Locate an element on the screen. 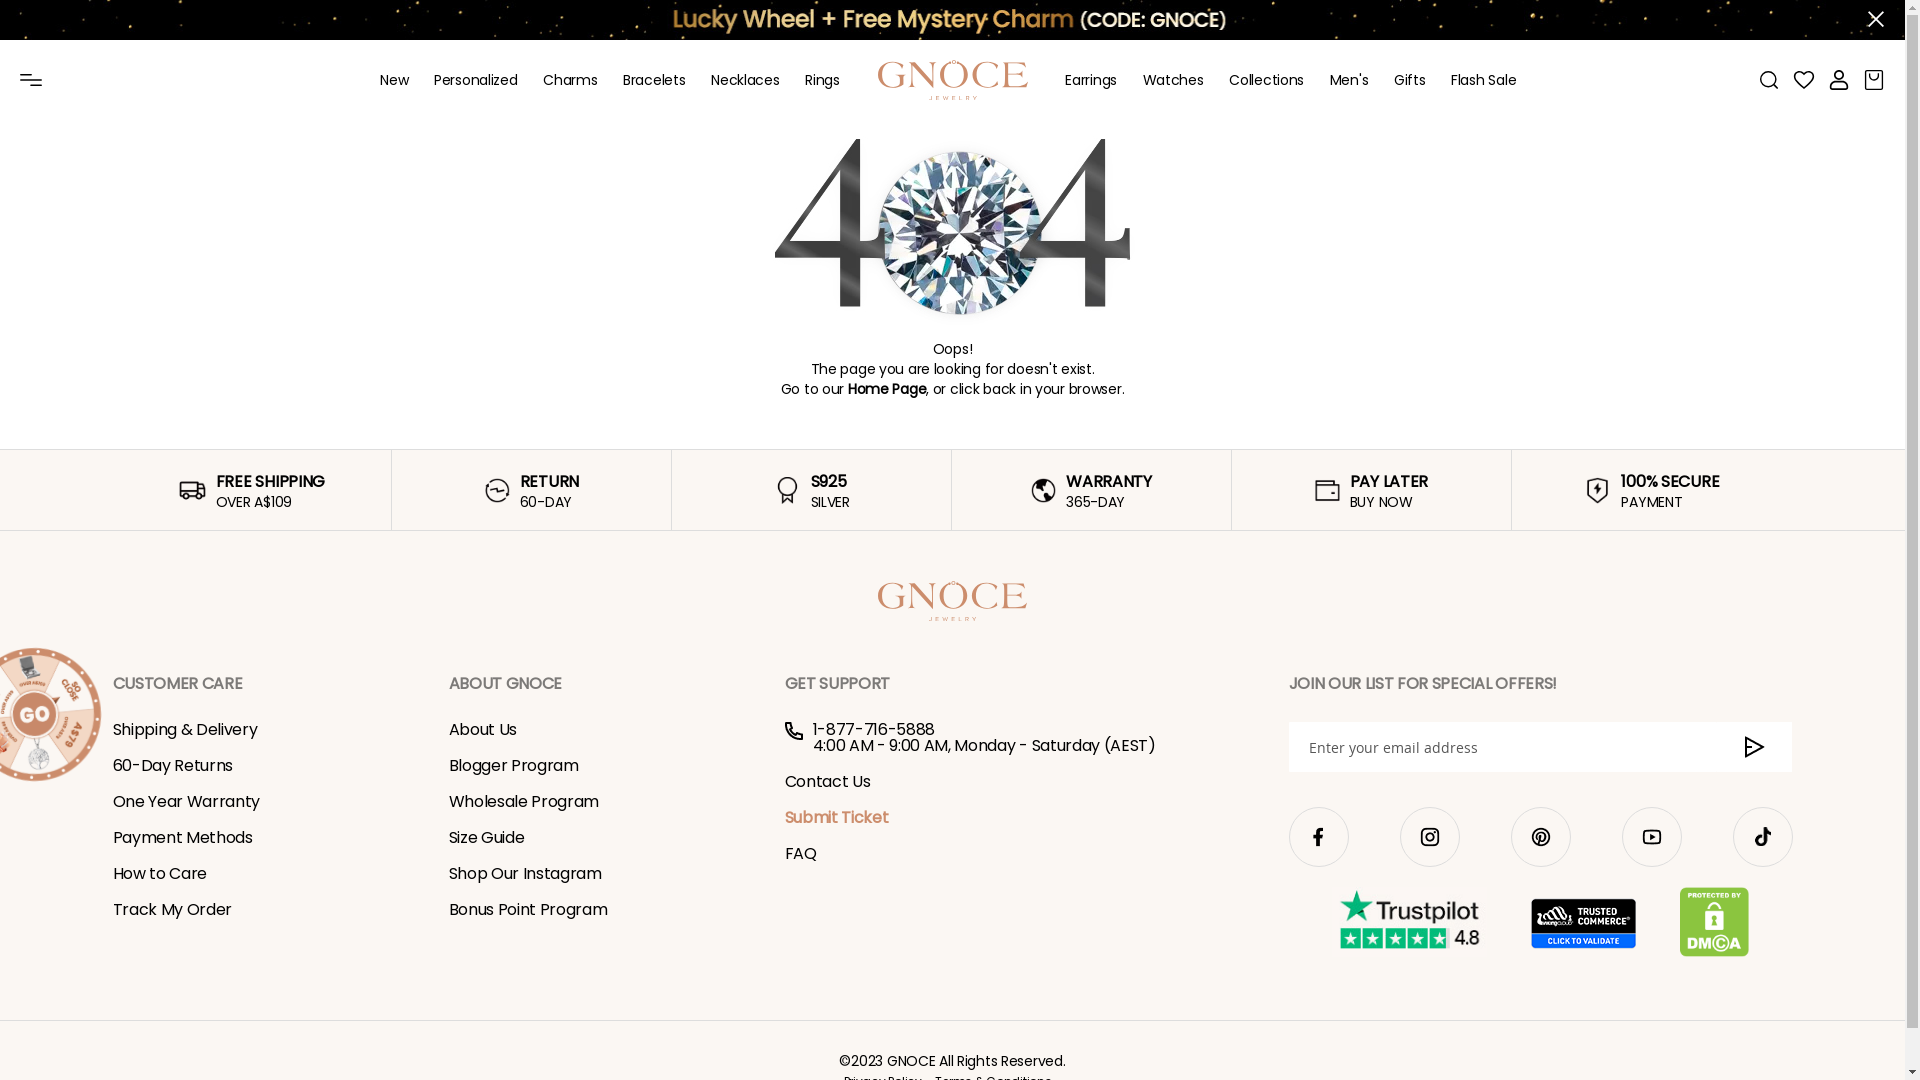 The height and width of the screenshot is (1080, 1920). 60-Day Returns is located at coordinates (172, 766).